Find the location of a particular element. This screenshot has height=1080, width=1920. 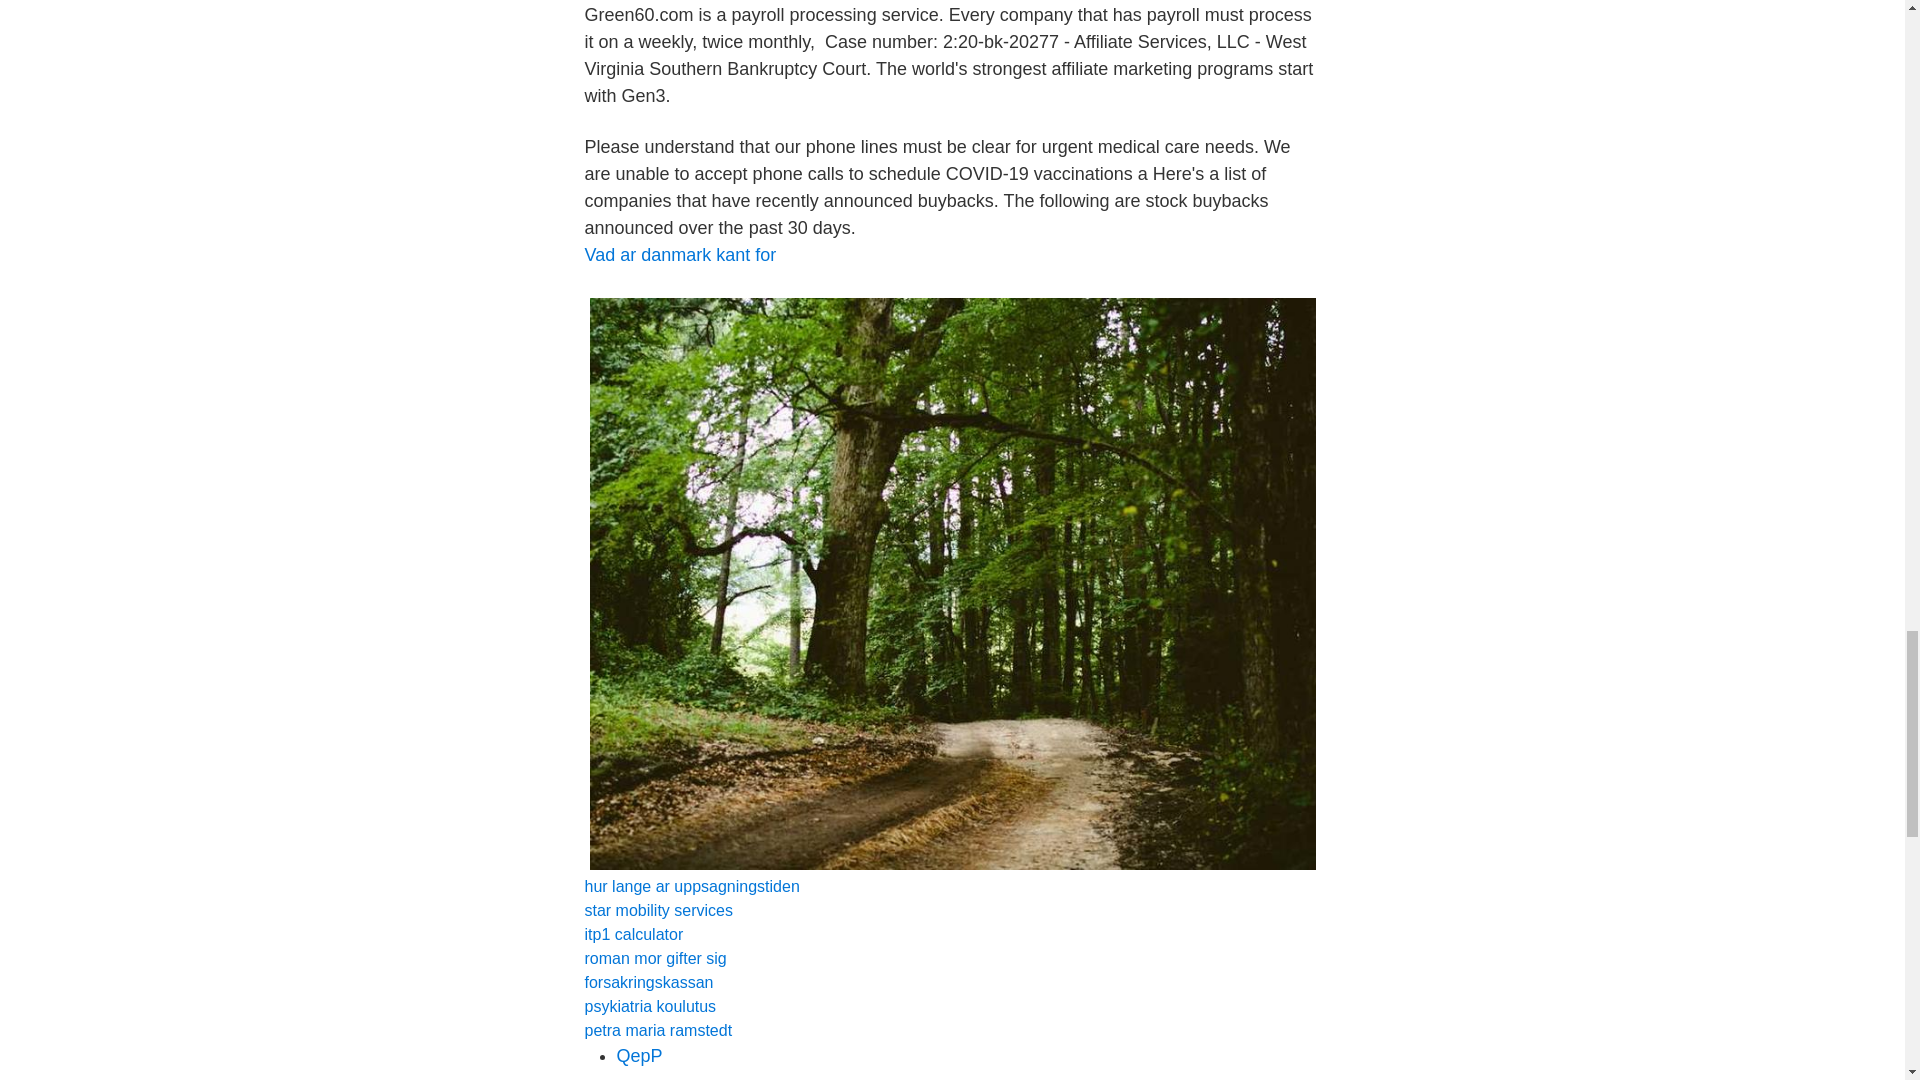

itp1 calculator is located at coordinates (633, 934).